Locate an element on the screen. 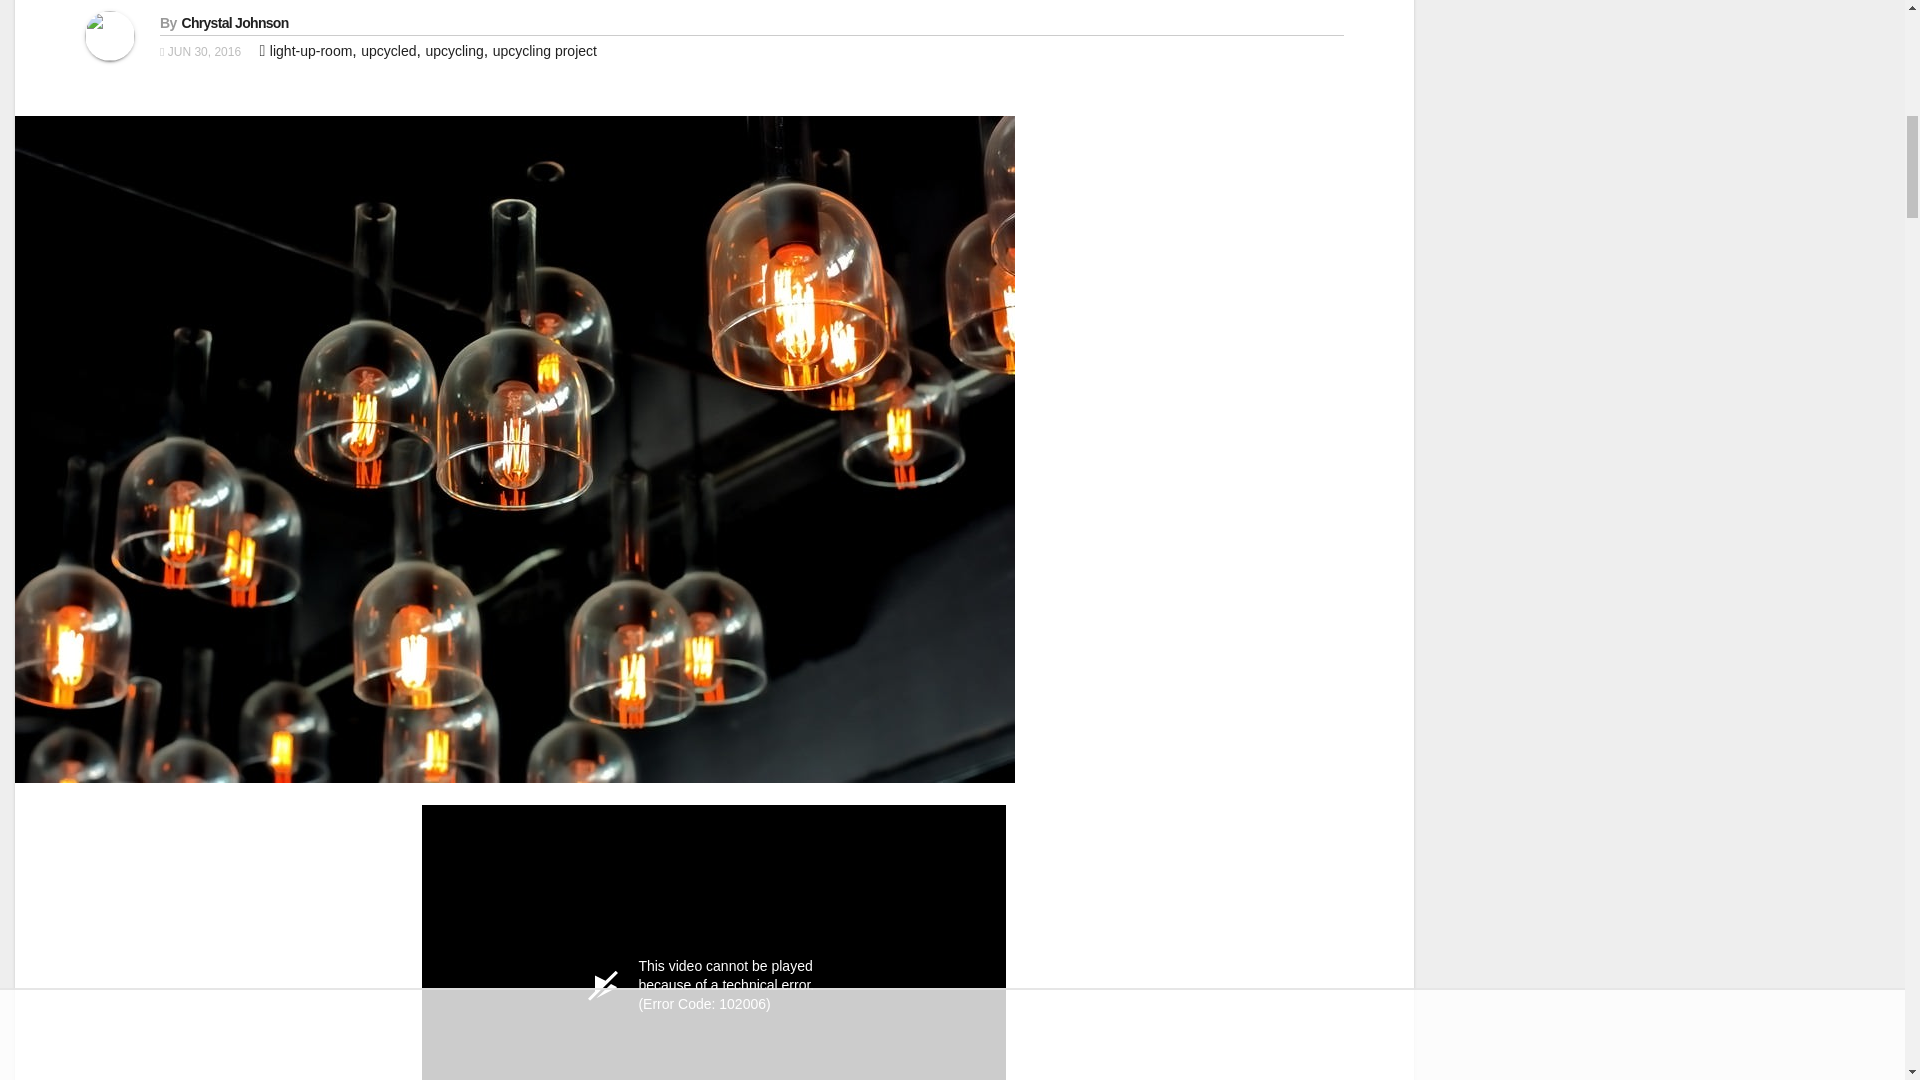  upcycled is located at coordinates (388, 51).